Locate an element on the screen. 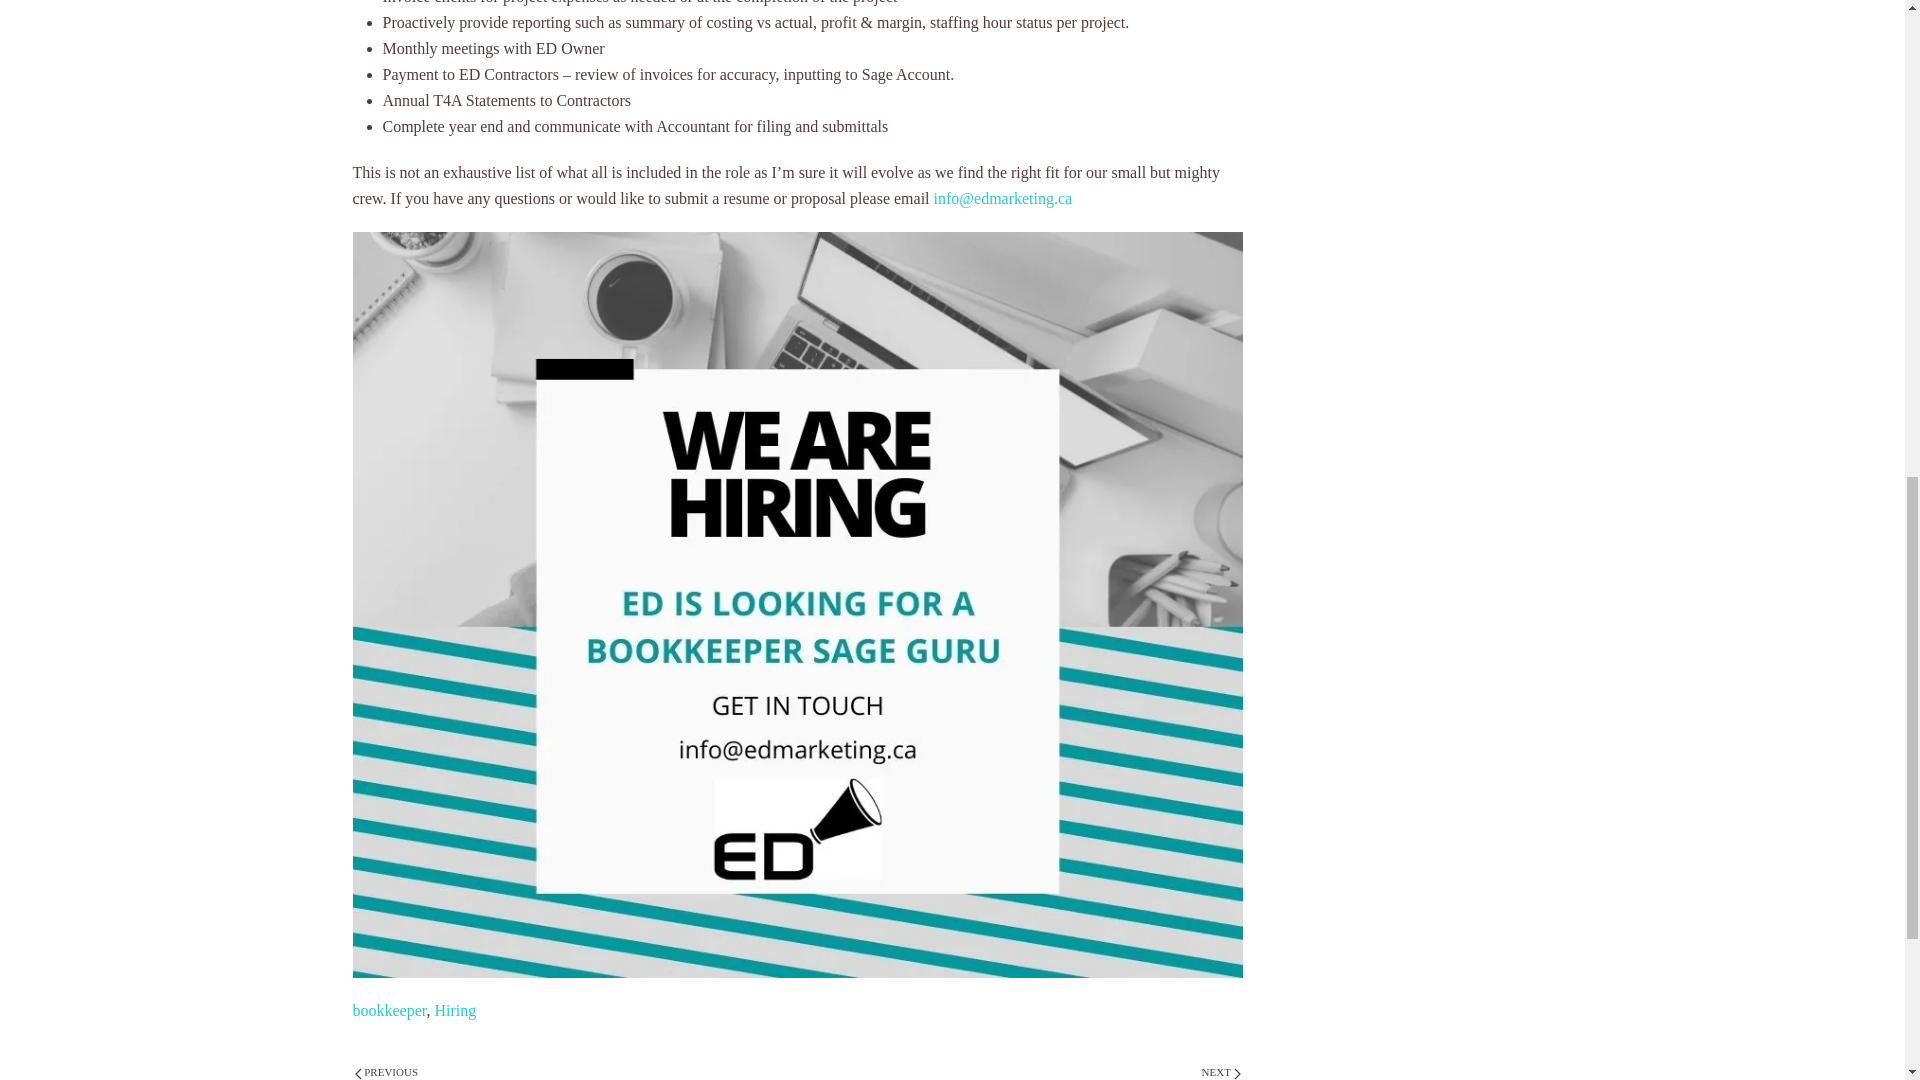 Image resolution: width=1920 pixels, height=1080 pixels. PREVIOUS is located at coordinates (386, 1072).